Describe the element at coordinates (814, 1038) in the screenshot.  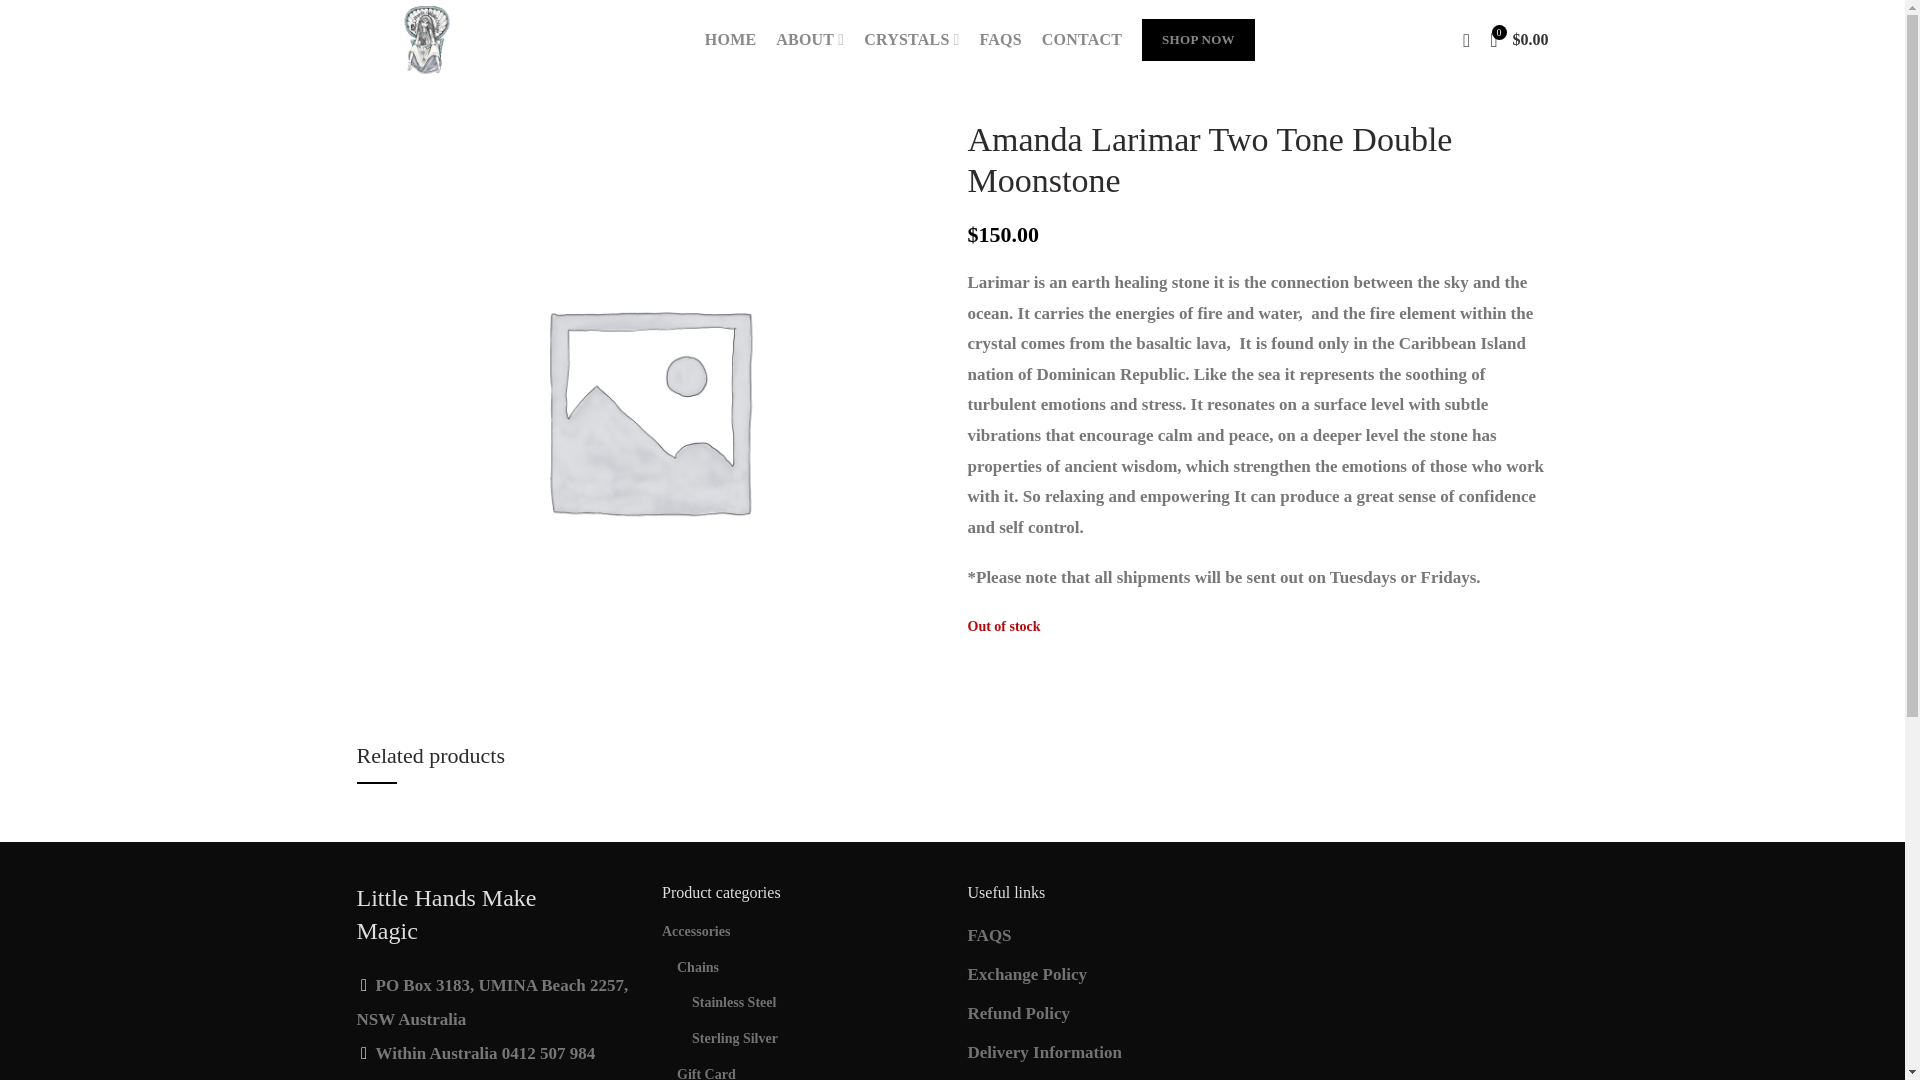
I see `Sterling Silver` at that location.